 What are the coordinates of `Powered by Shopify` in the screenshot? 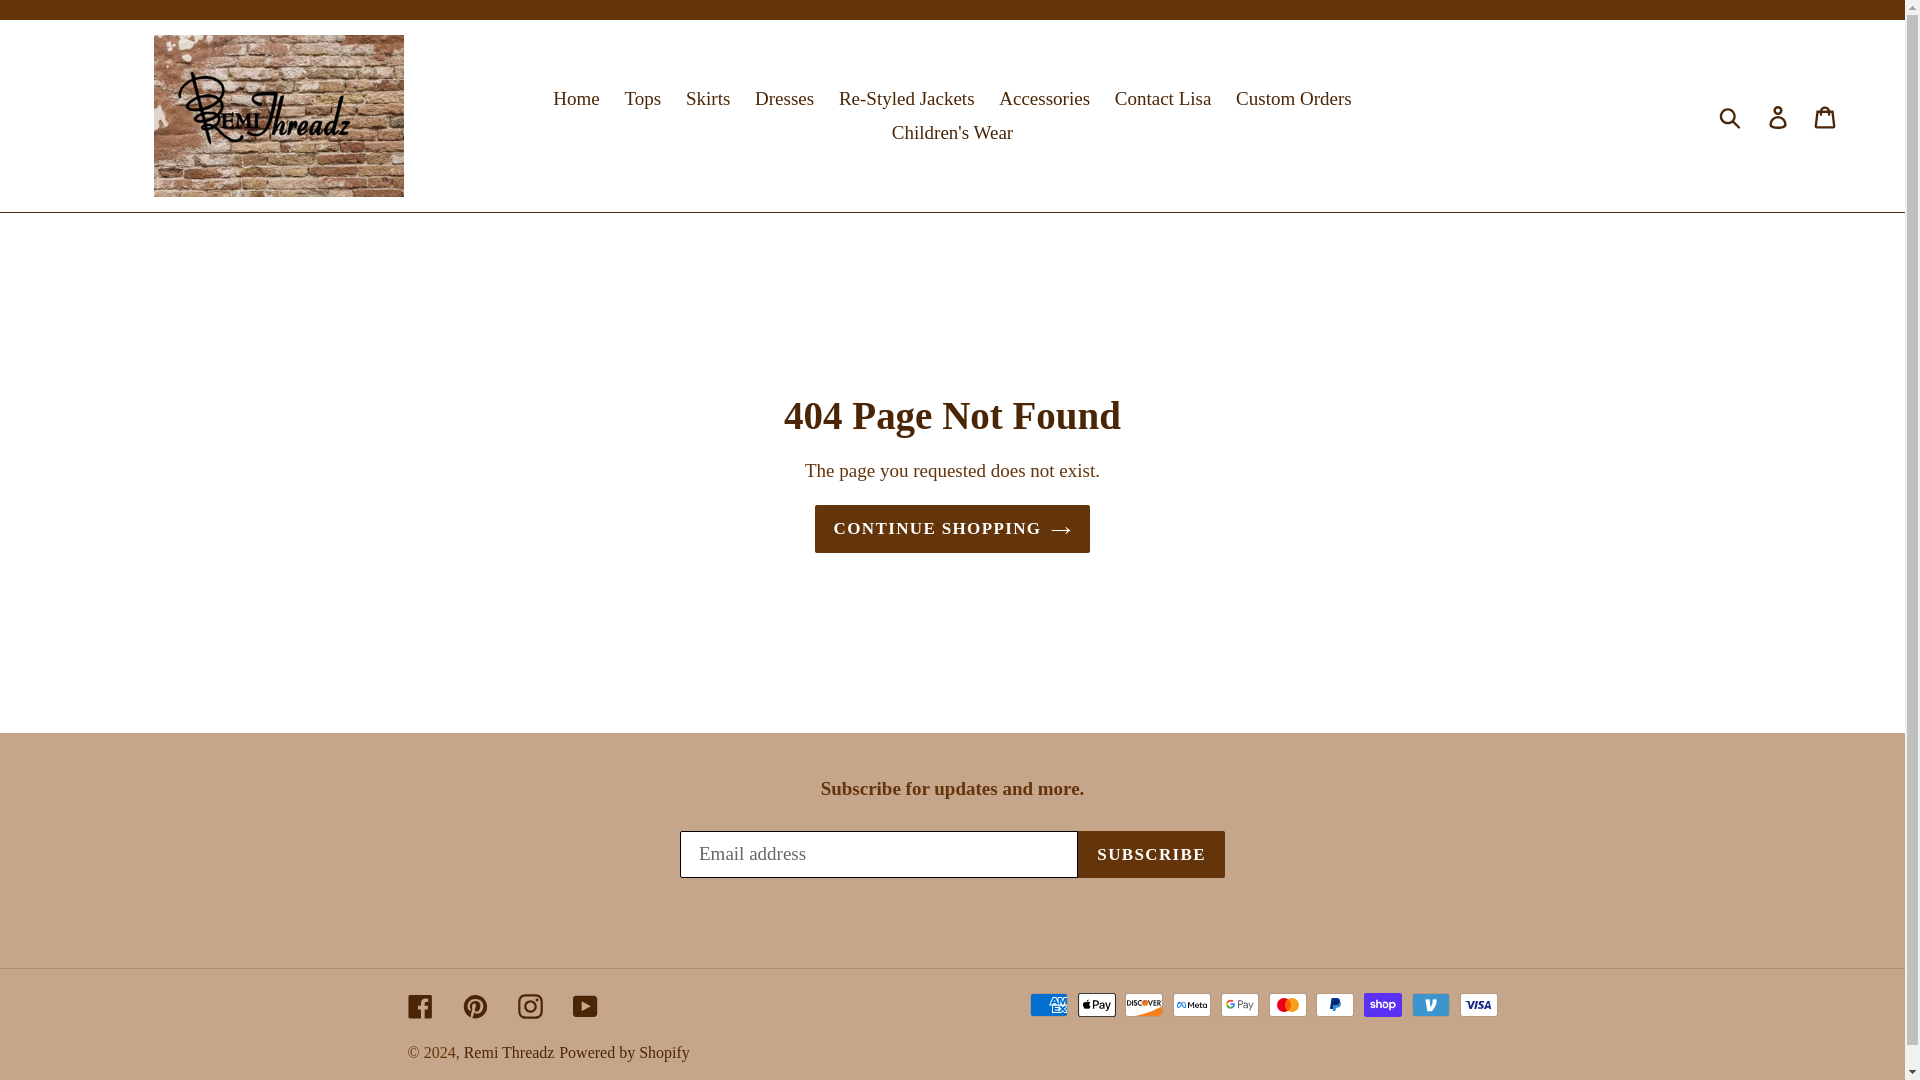 It's located at (624, 1052).